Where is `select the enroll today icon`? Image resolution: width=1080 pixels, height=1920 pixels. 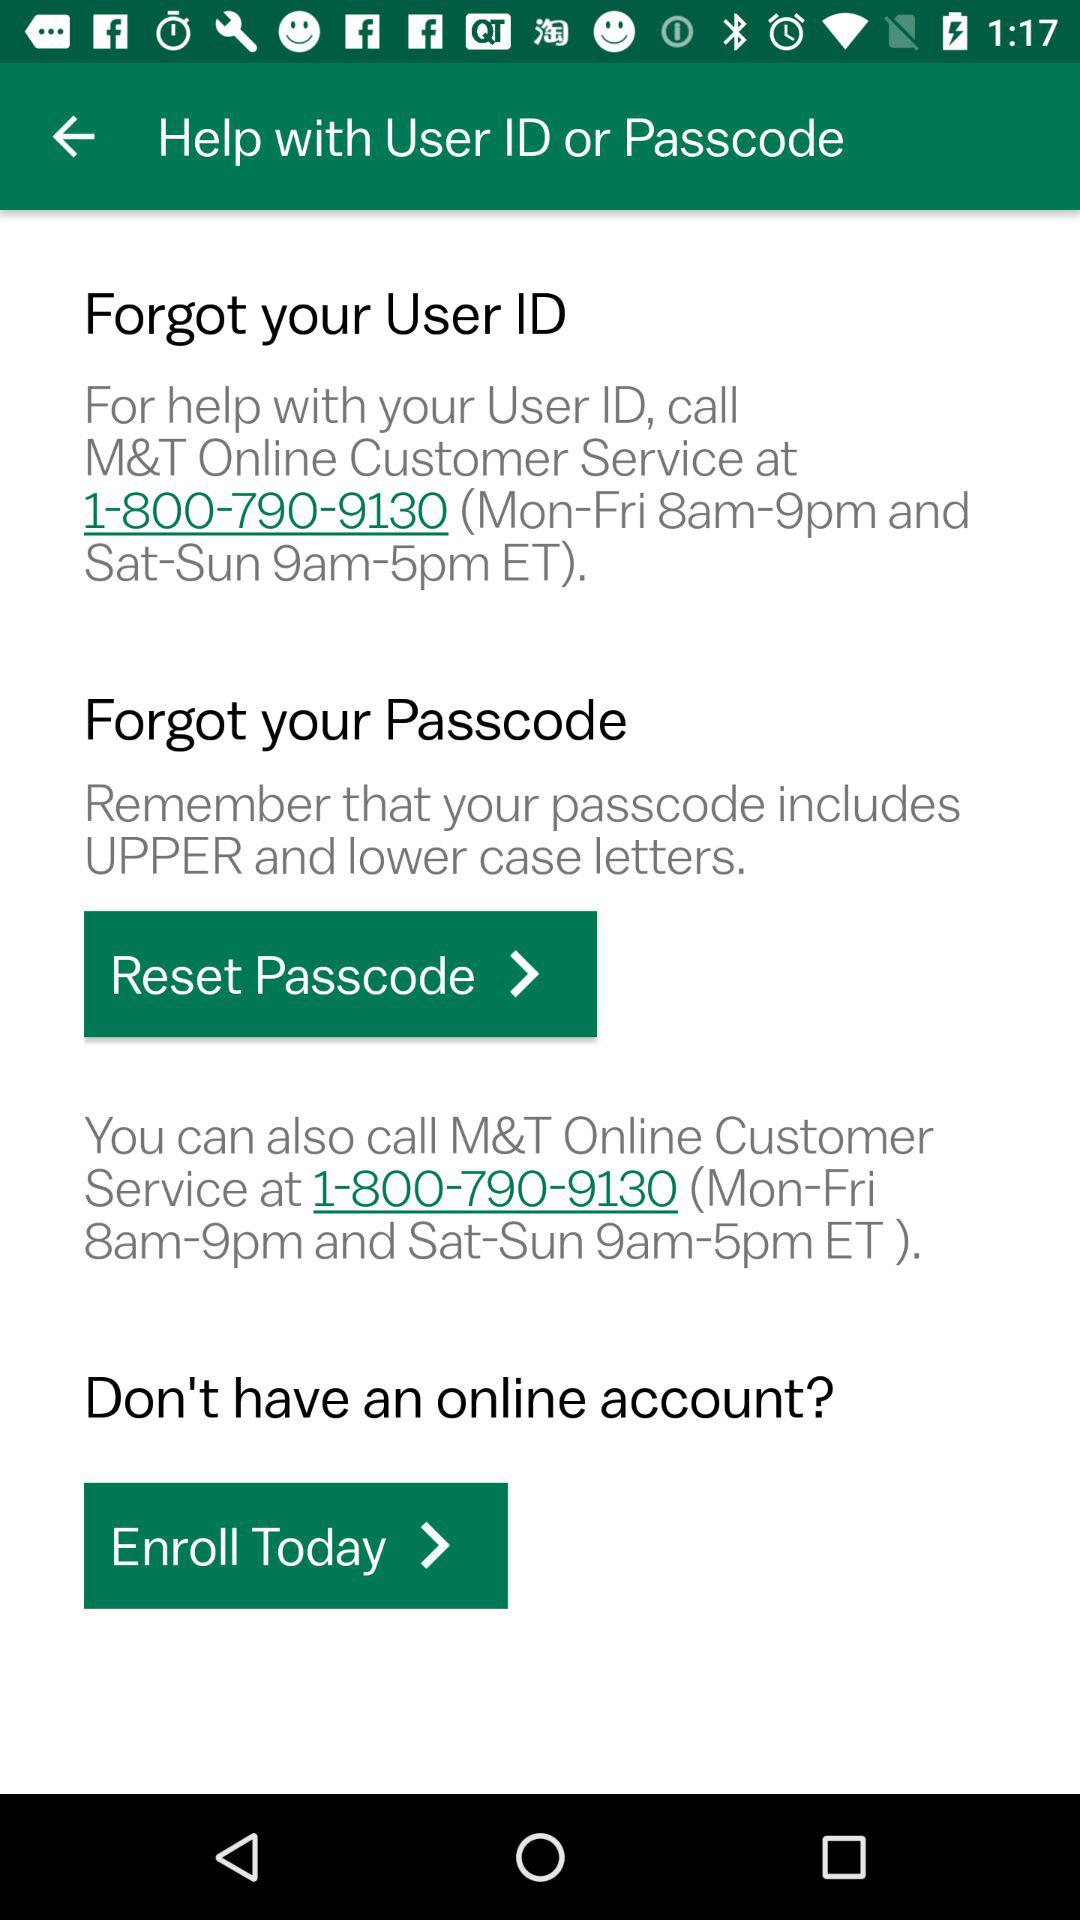
select the enroll today icon is located at coordinates (296, 1545).